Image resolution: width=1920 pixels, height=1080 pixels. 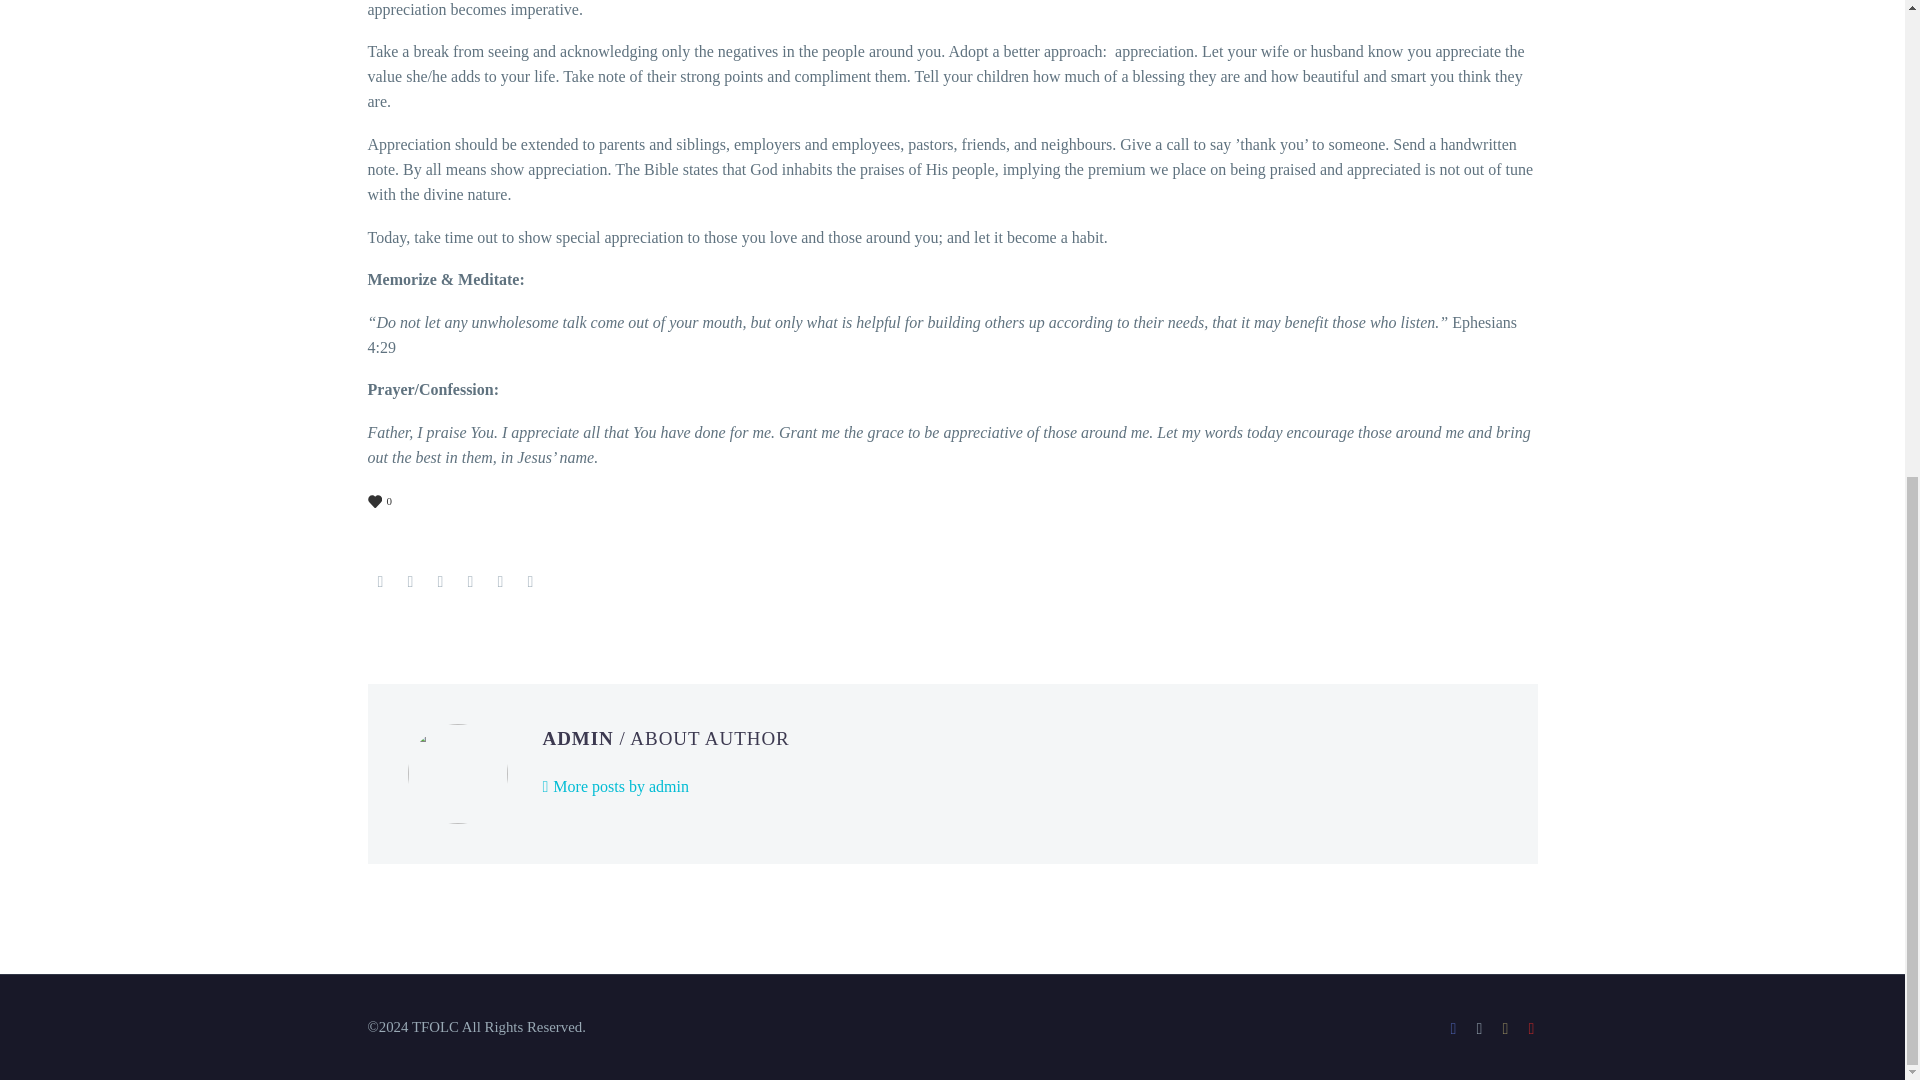 What do you see at coordinates (410, 580) in the screenshot?
I see `Twitter` at bounding box center [410, 580].